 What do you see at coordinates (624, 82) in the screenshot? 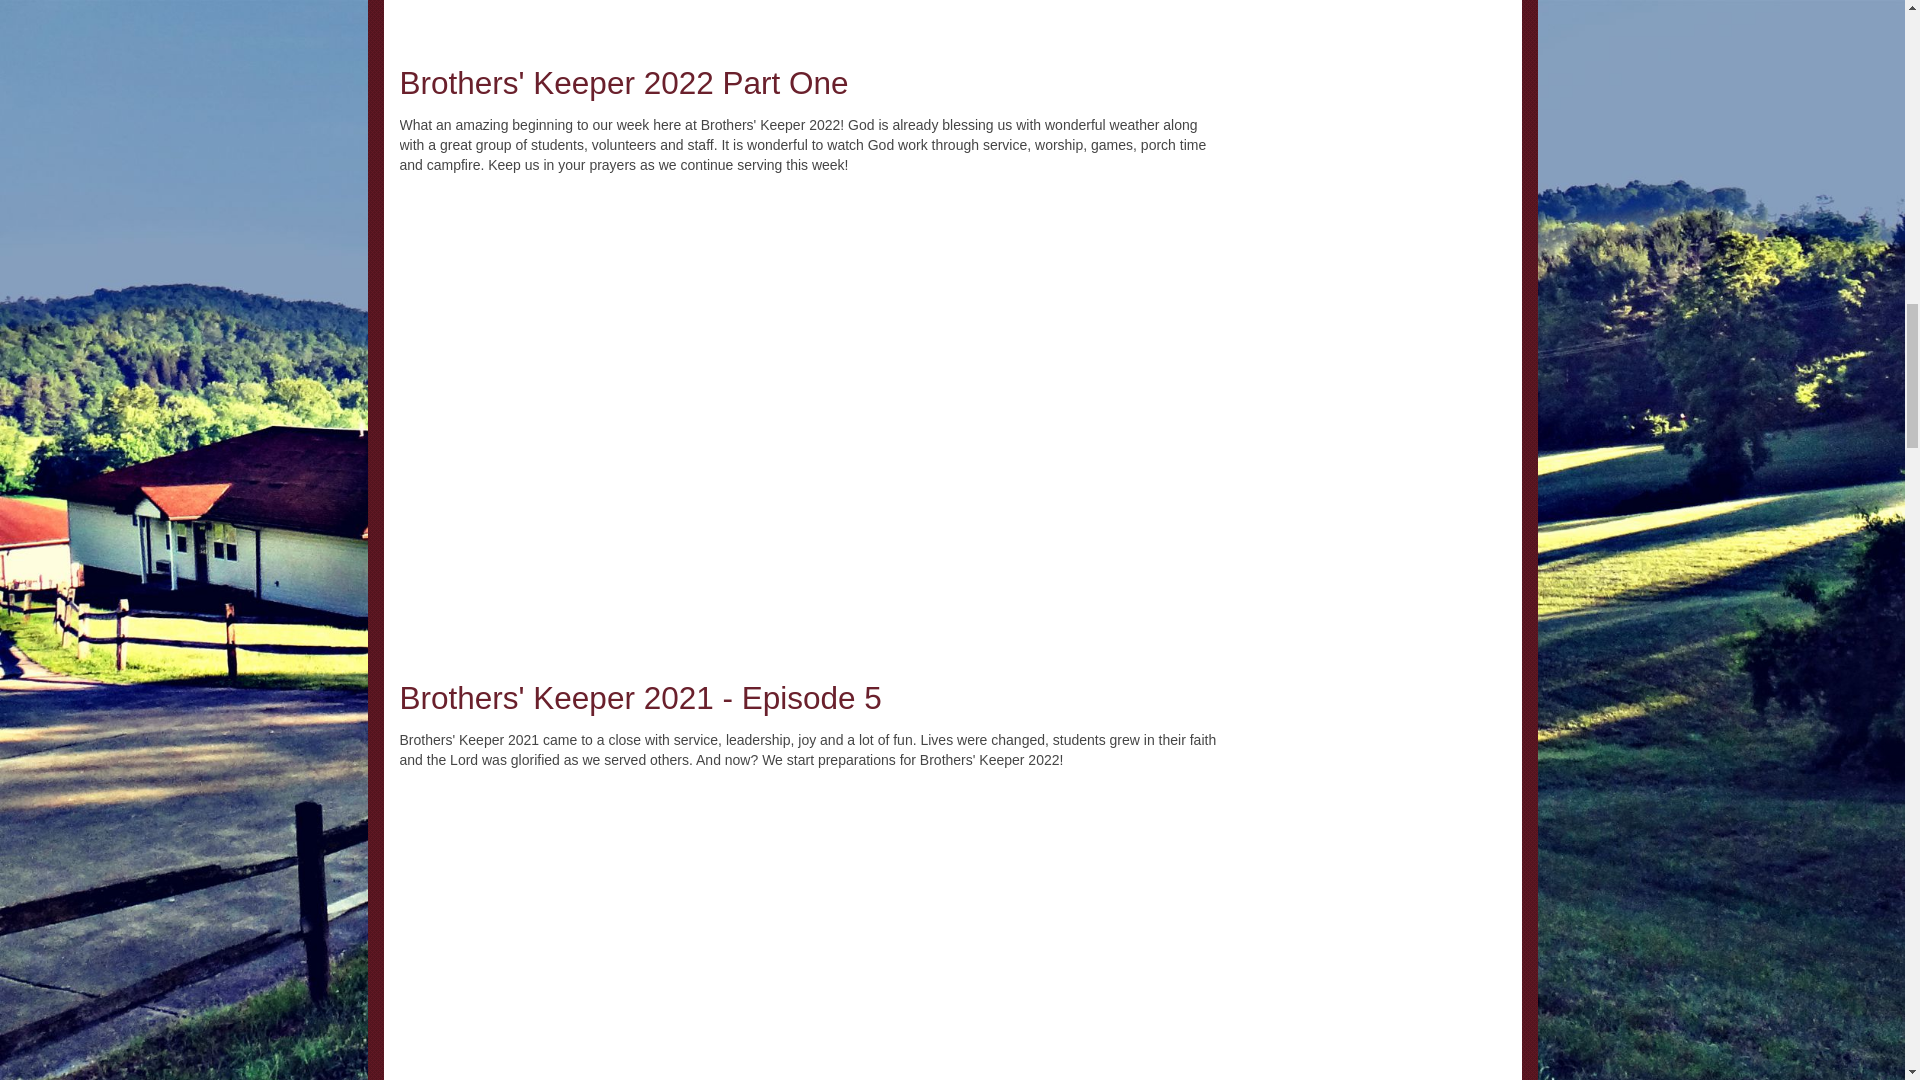
I see `Brothers' Keeper 2022 Part One` at bounding box center [624, 82].